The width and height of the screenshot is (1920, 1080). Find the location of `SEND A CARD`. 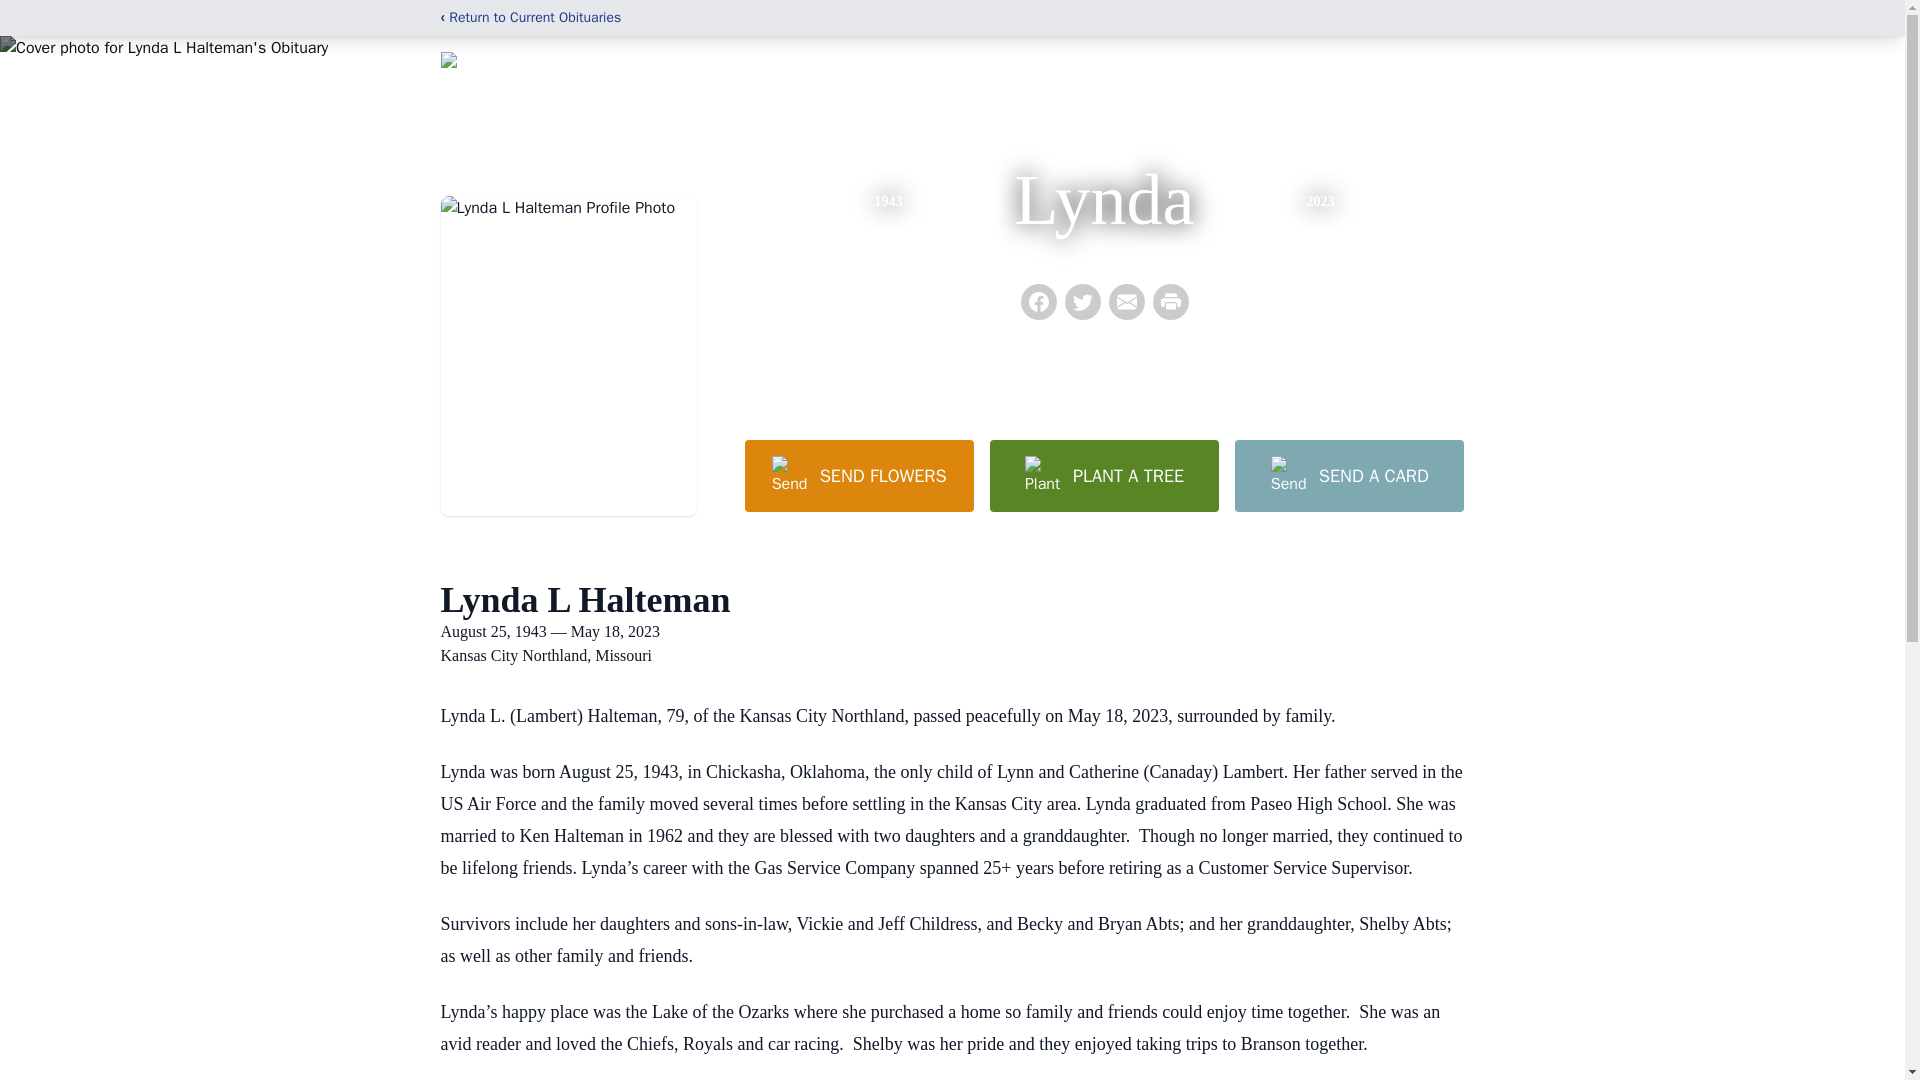

SEND A CARD is located at coordinates (1348, 475).